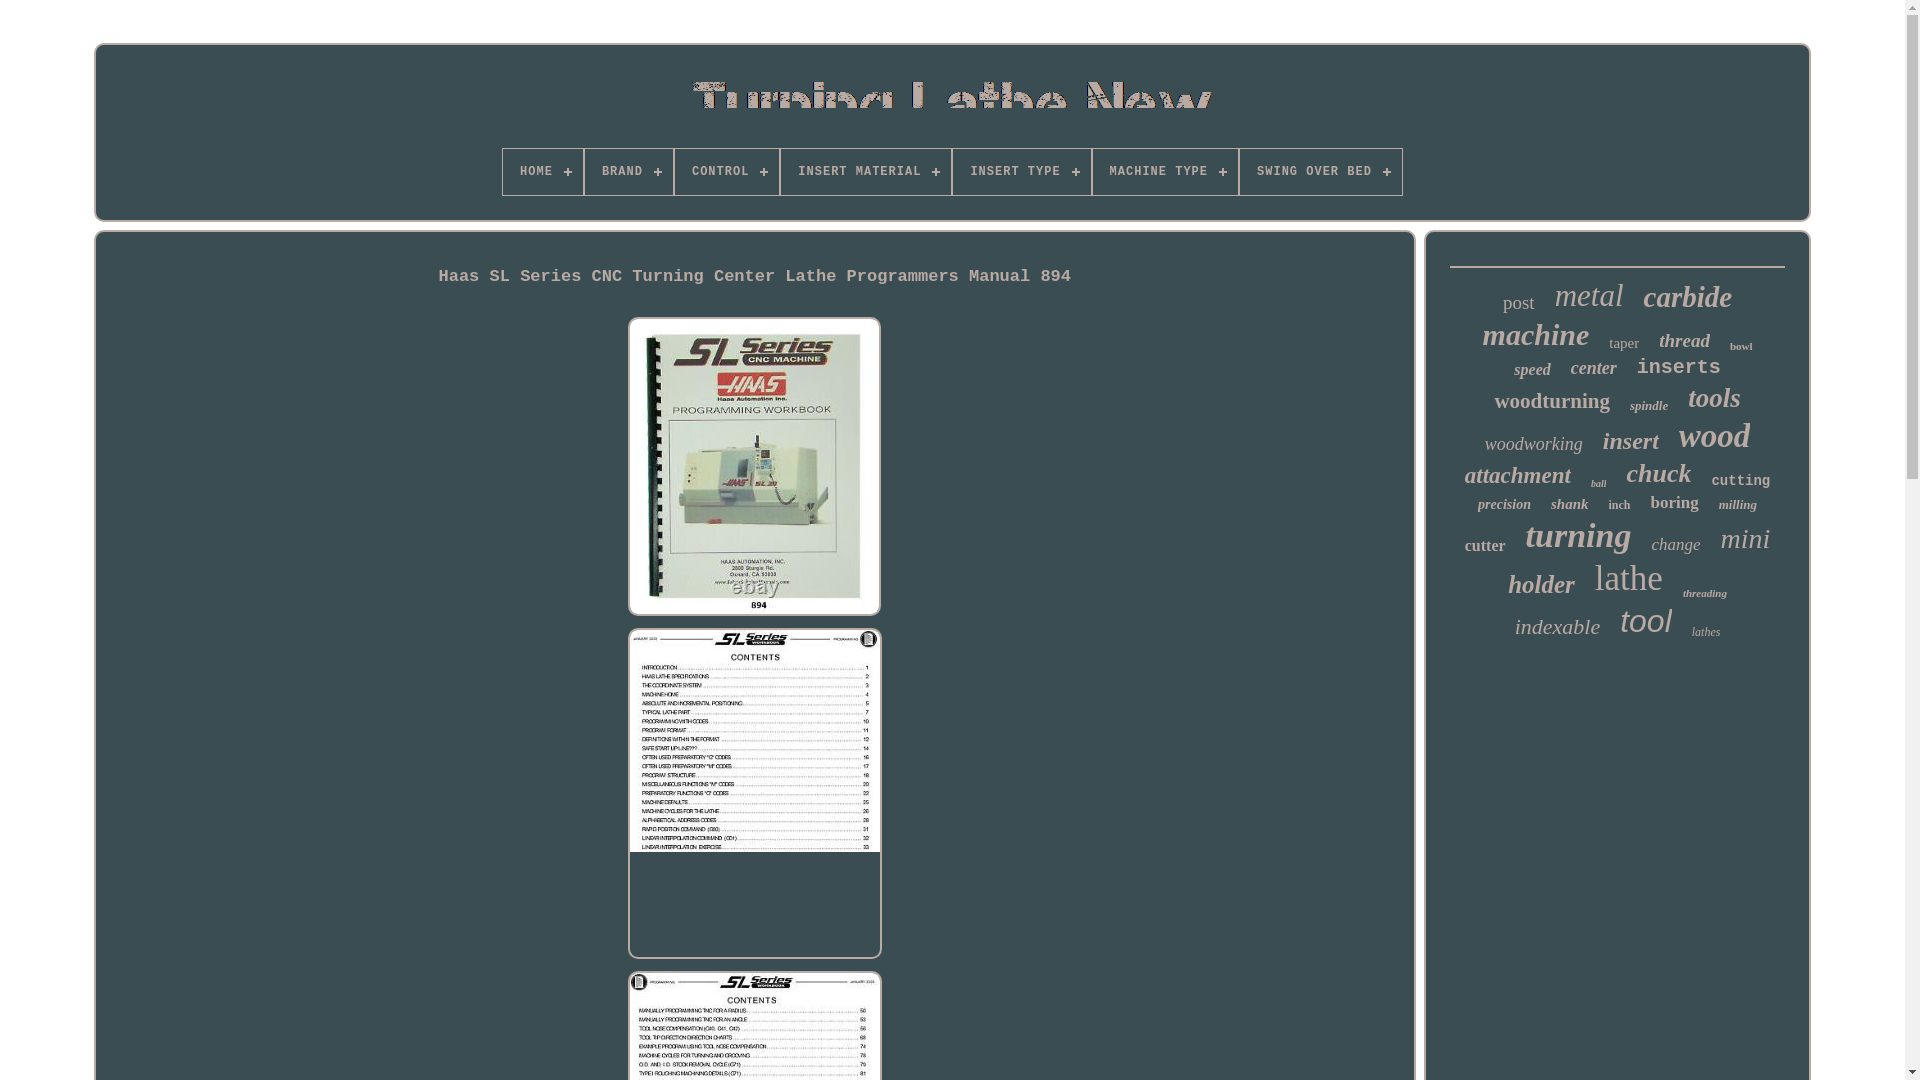 The height and width of the screenshot is (1080, 1920). Describe the element at coordinates (543, 172) in the screenshot. I see `HOME` at that location.